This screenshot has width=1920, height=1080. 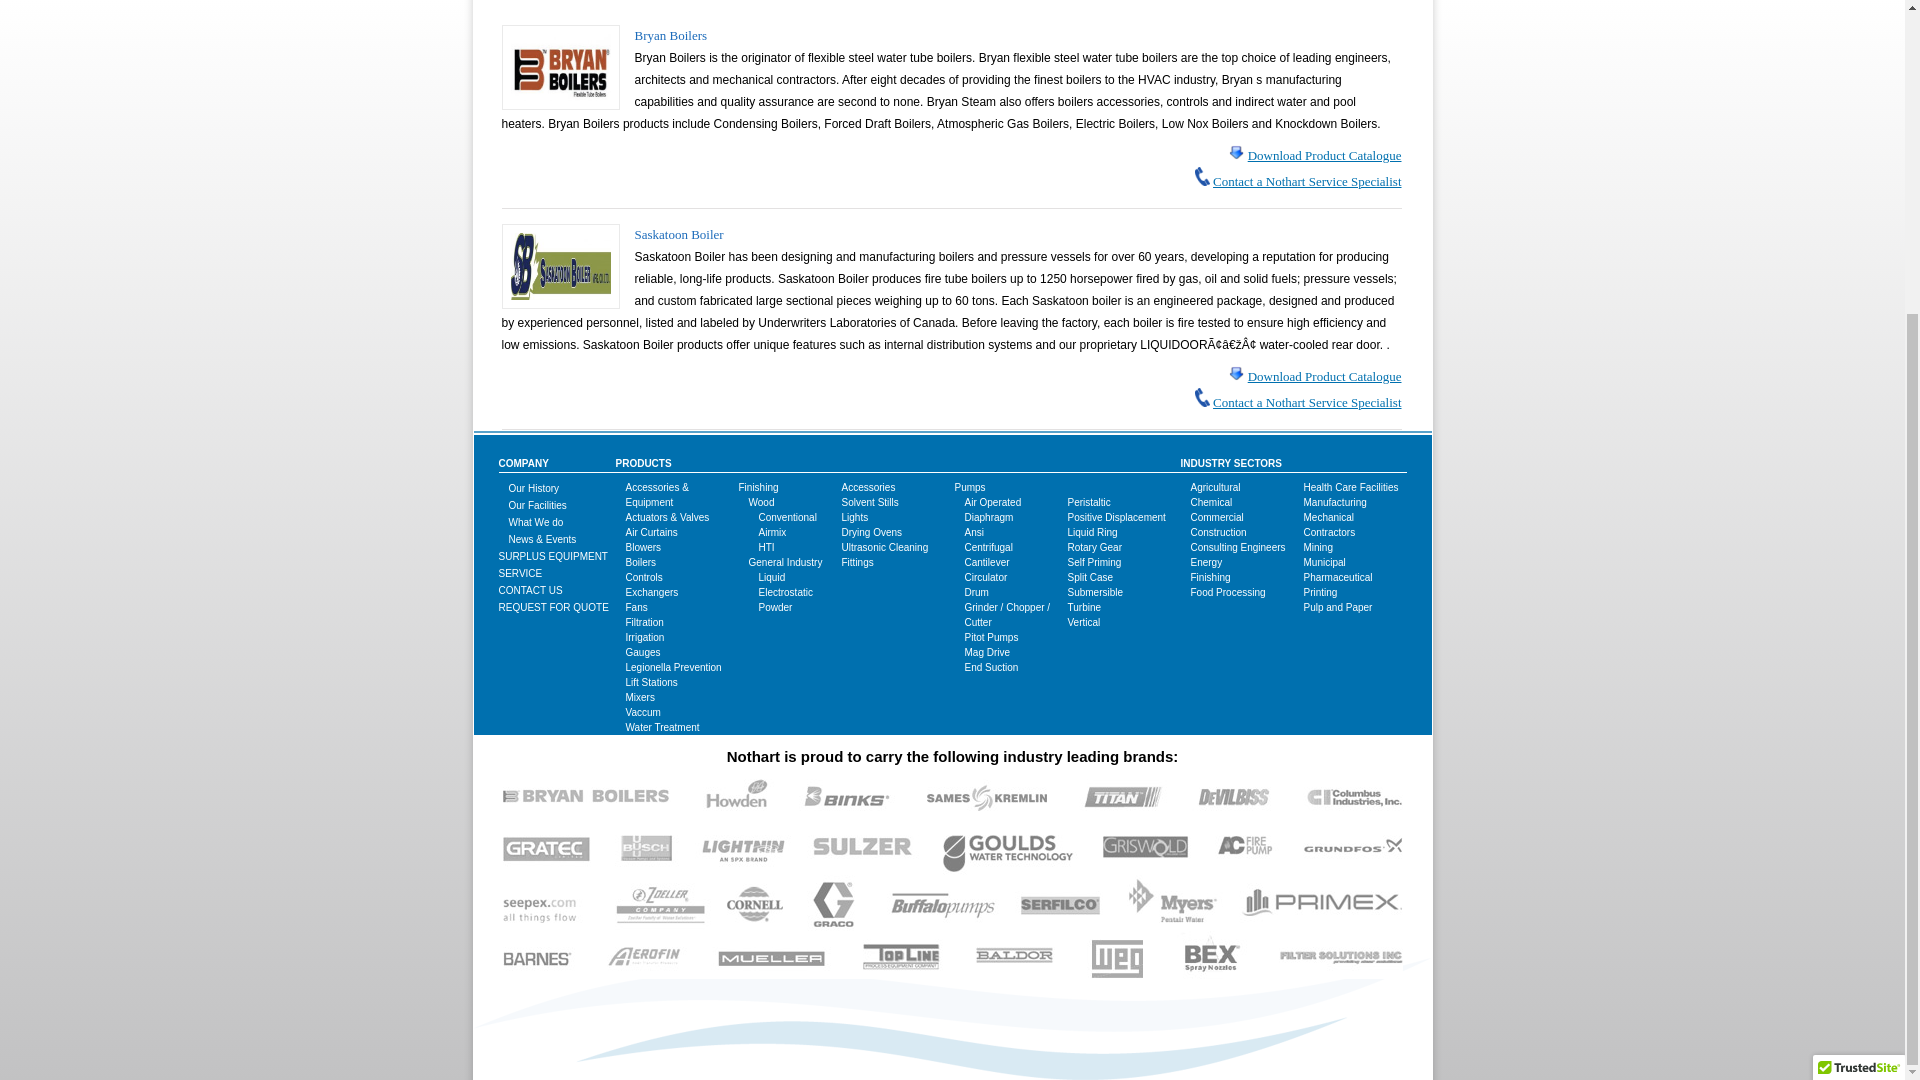 I want to click on Air Curtains, so click(x=651, y=532).